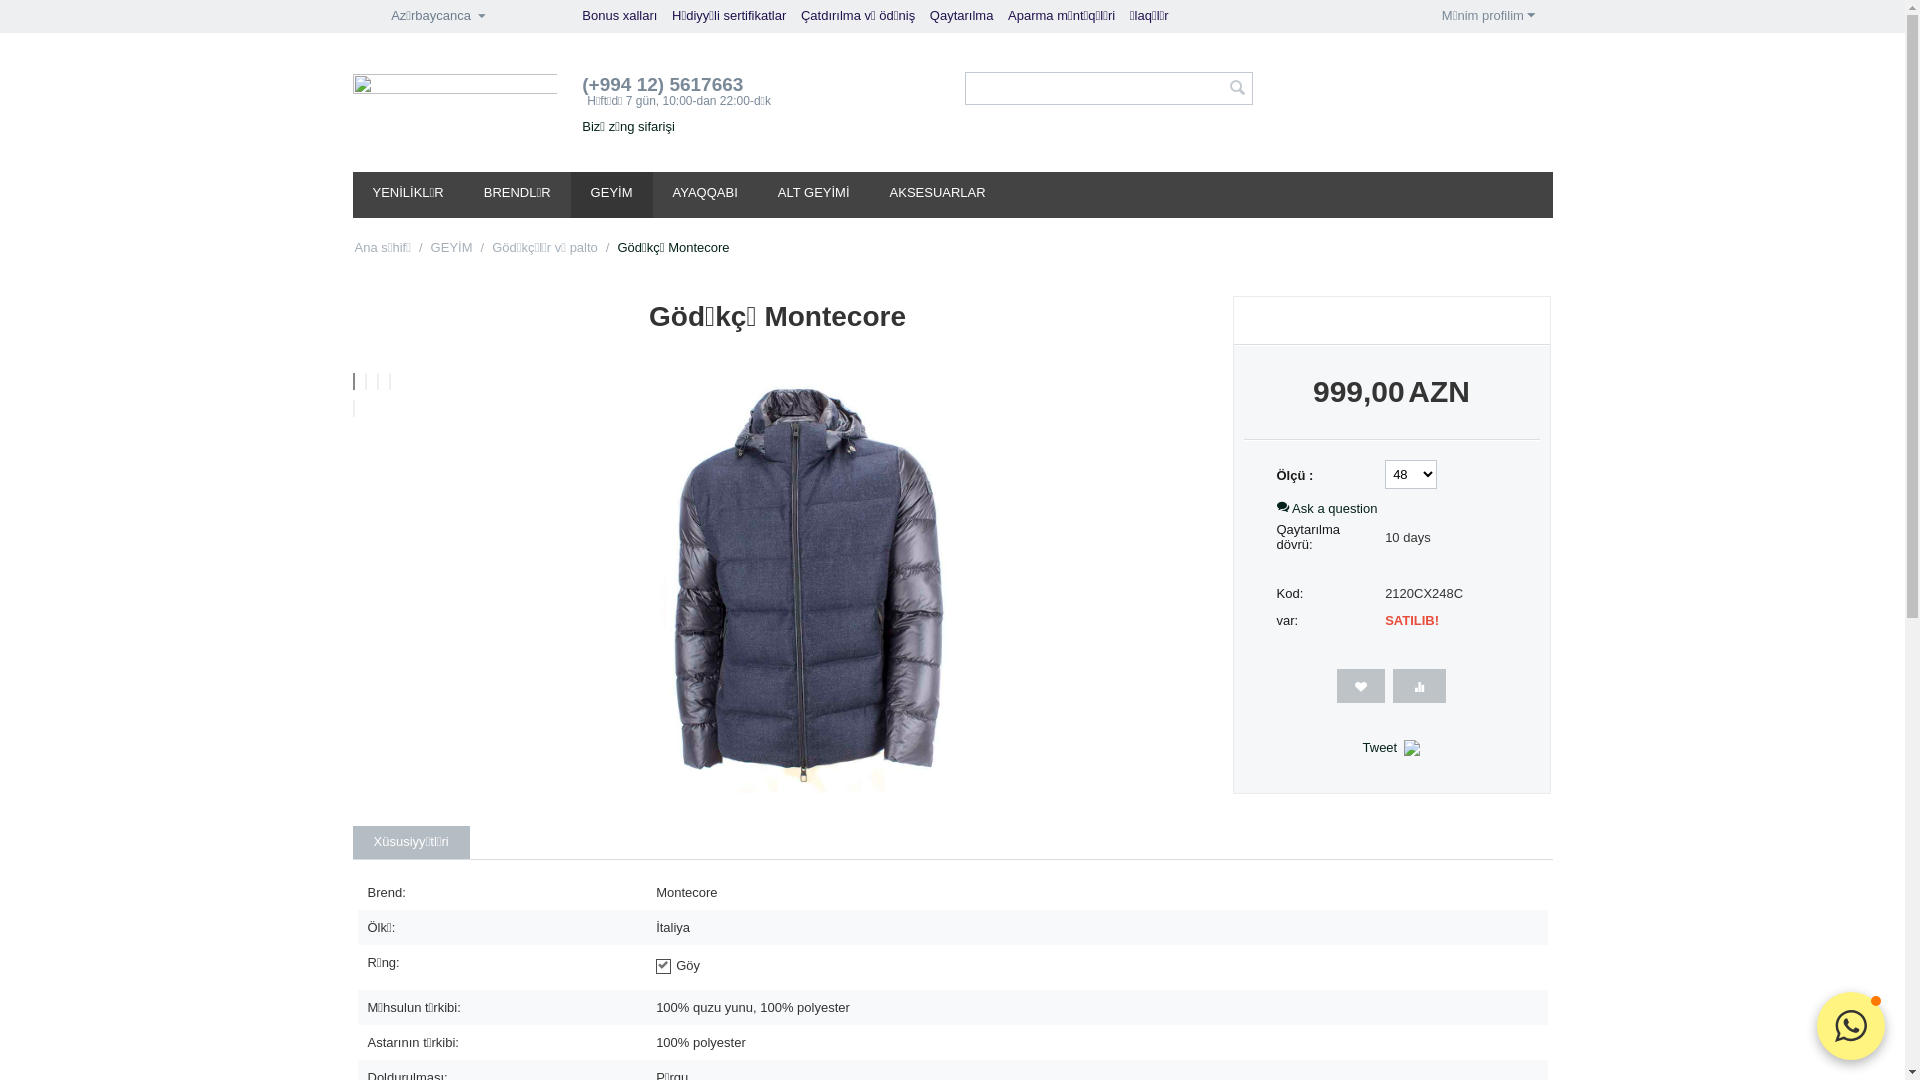  Describe the element at coordinates (706, 195) in the screenshot. I see `AYAQQABI` at that location.